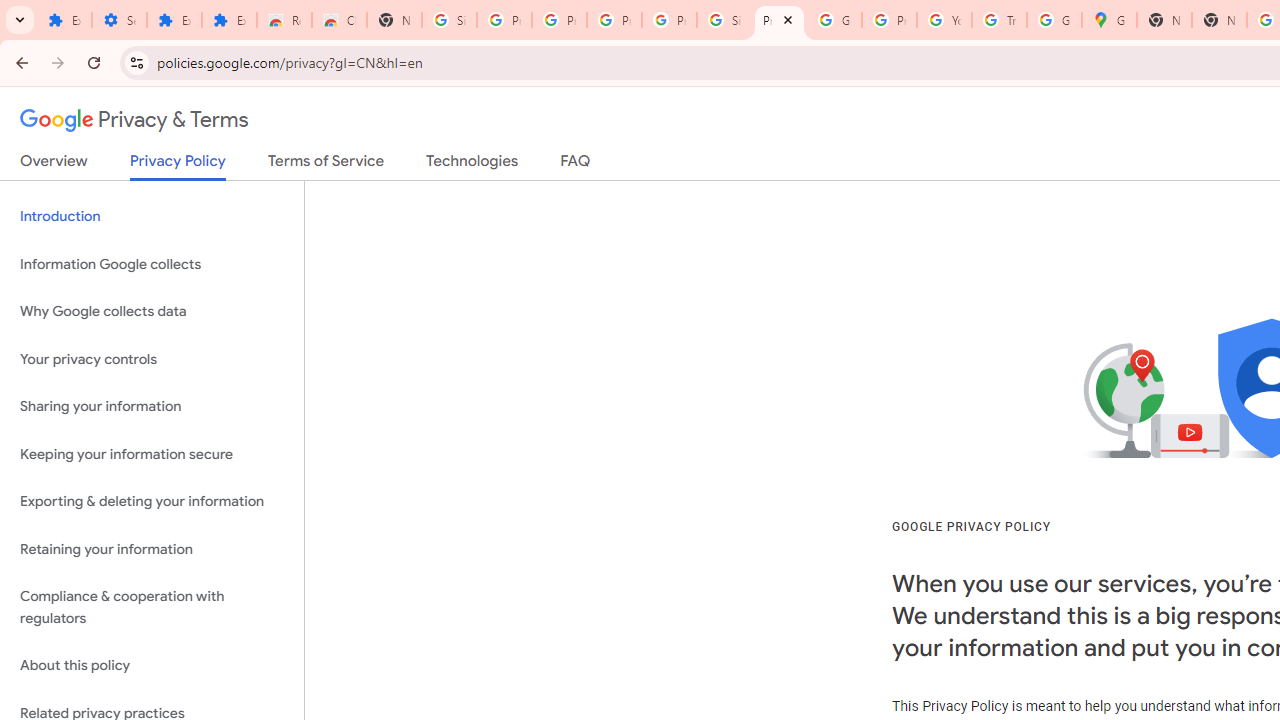 This screenshot has height=720, width=1280. I want to click on Retaining your information, so click(152, 548).